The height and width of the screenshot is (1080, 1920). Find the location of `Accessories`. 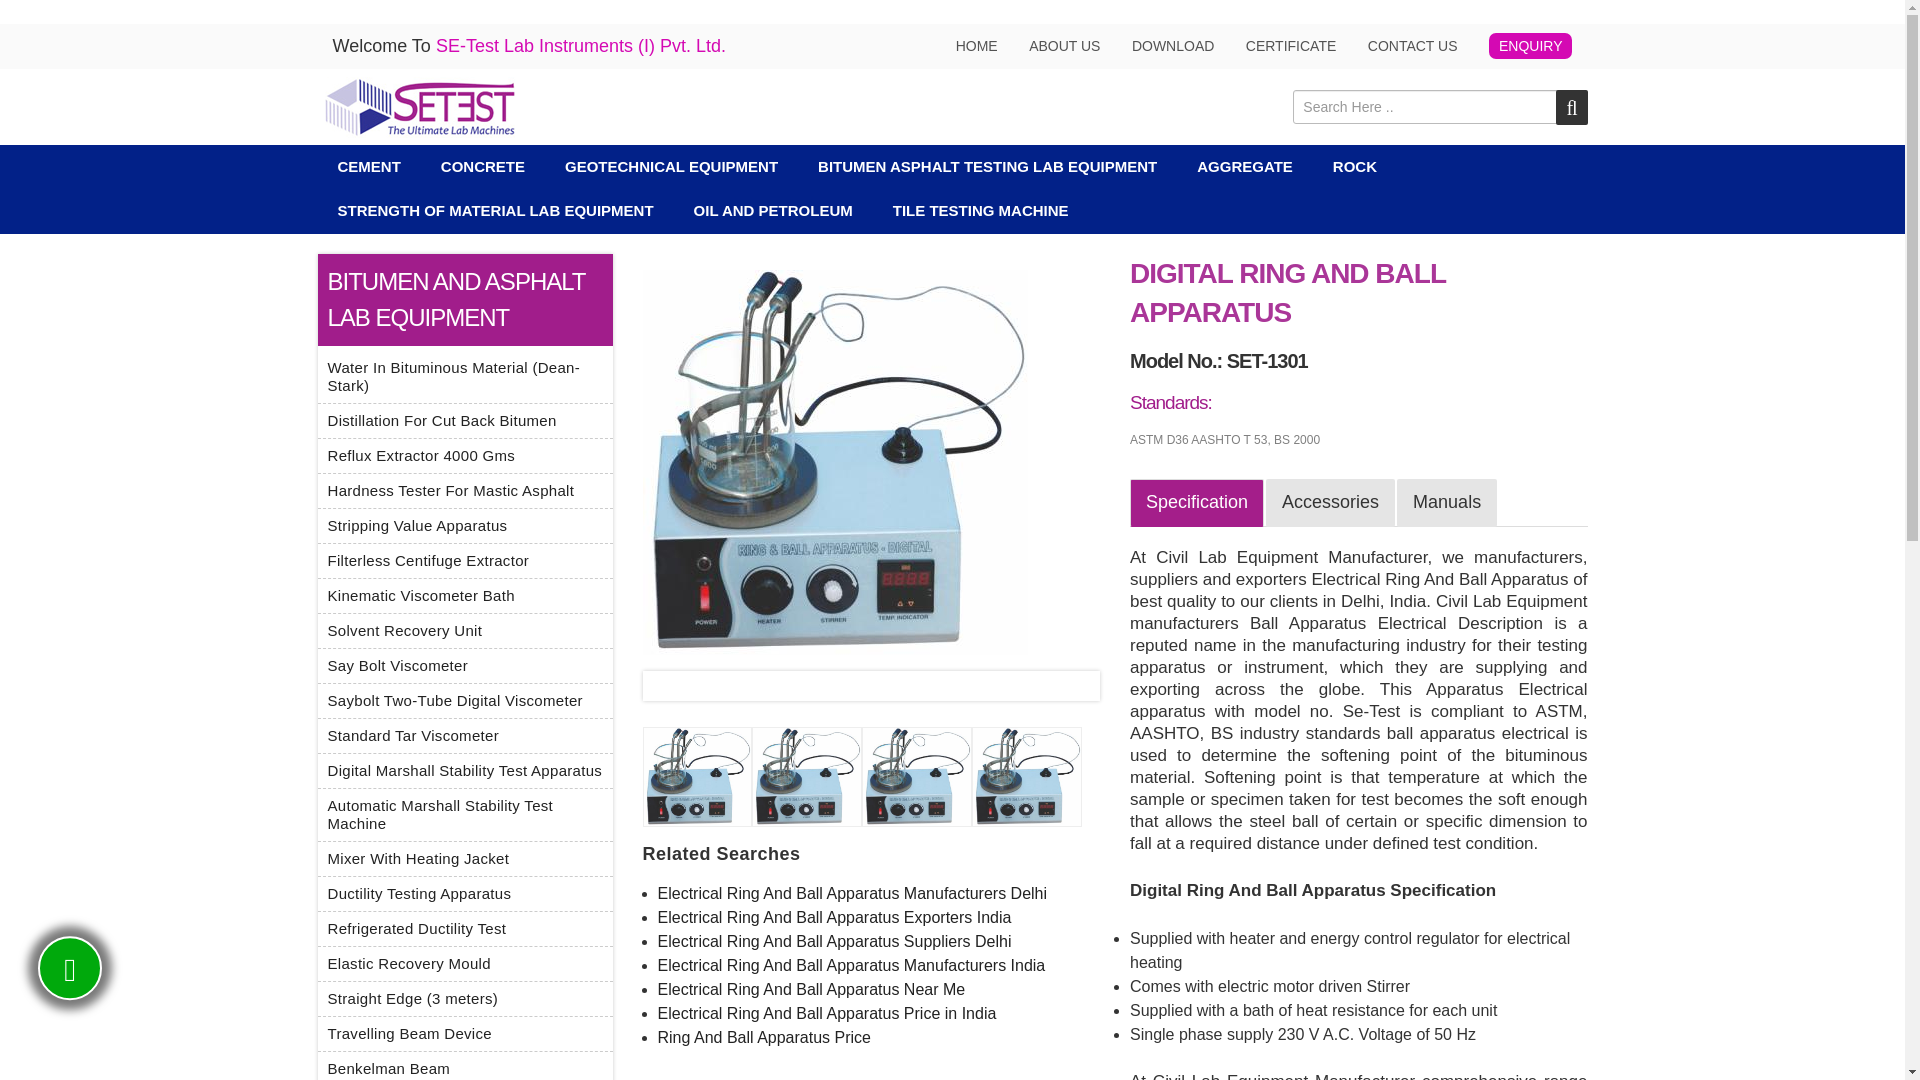

Accessories is located at coordinates (1330, 503).